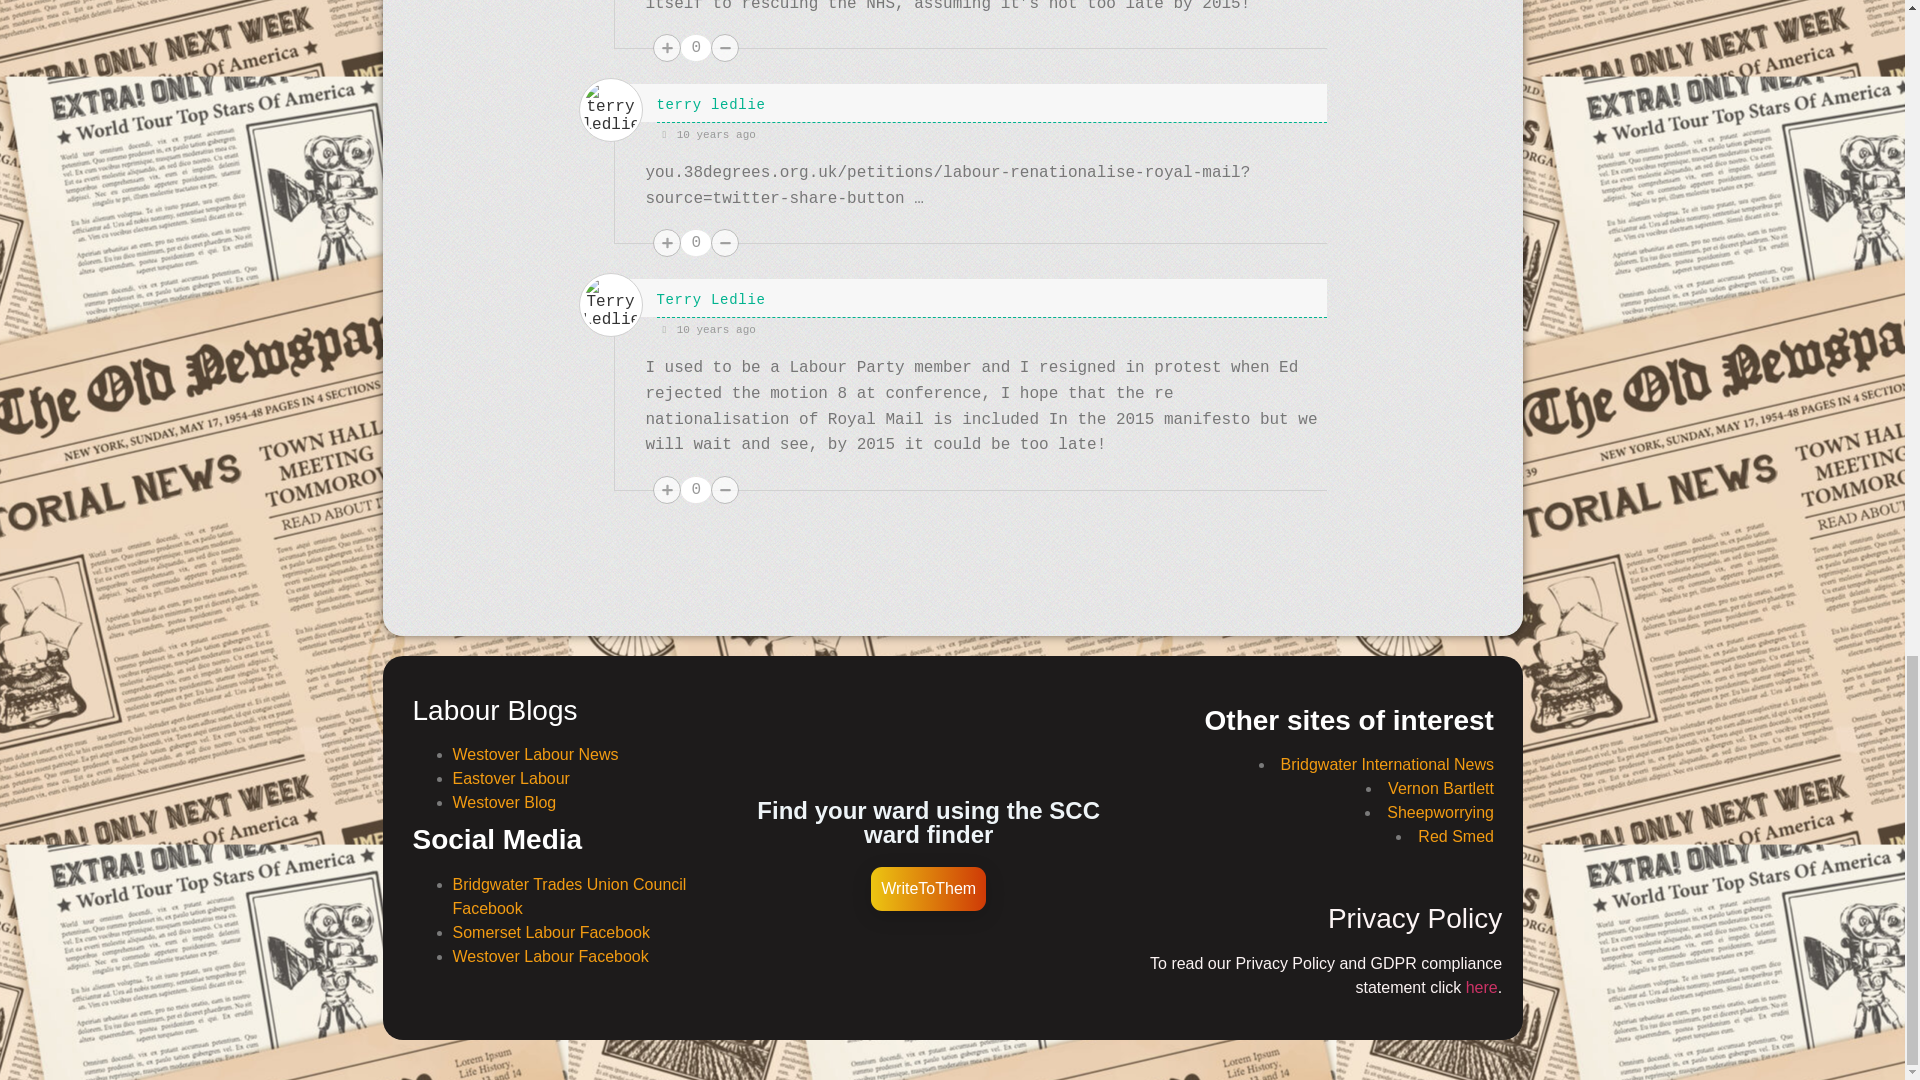 This screenshot has width=1920, height=1080. Describe the element at coordinates (568, 896) in the screenshot. I see `Bridgwater Trades Union Council Facebook` at that location.